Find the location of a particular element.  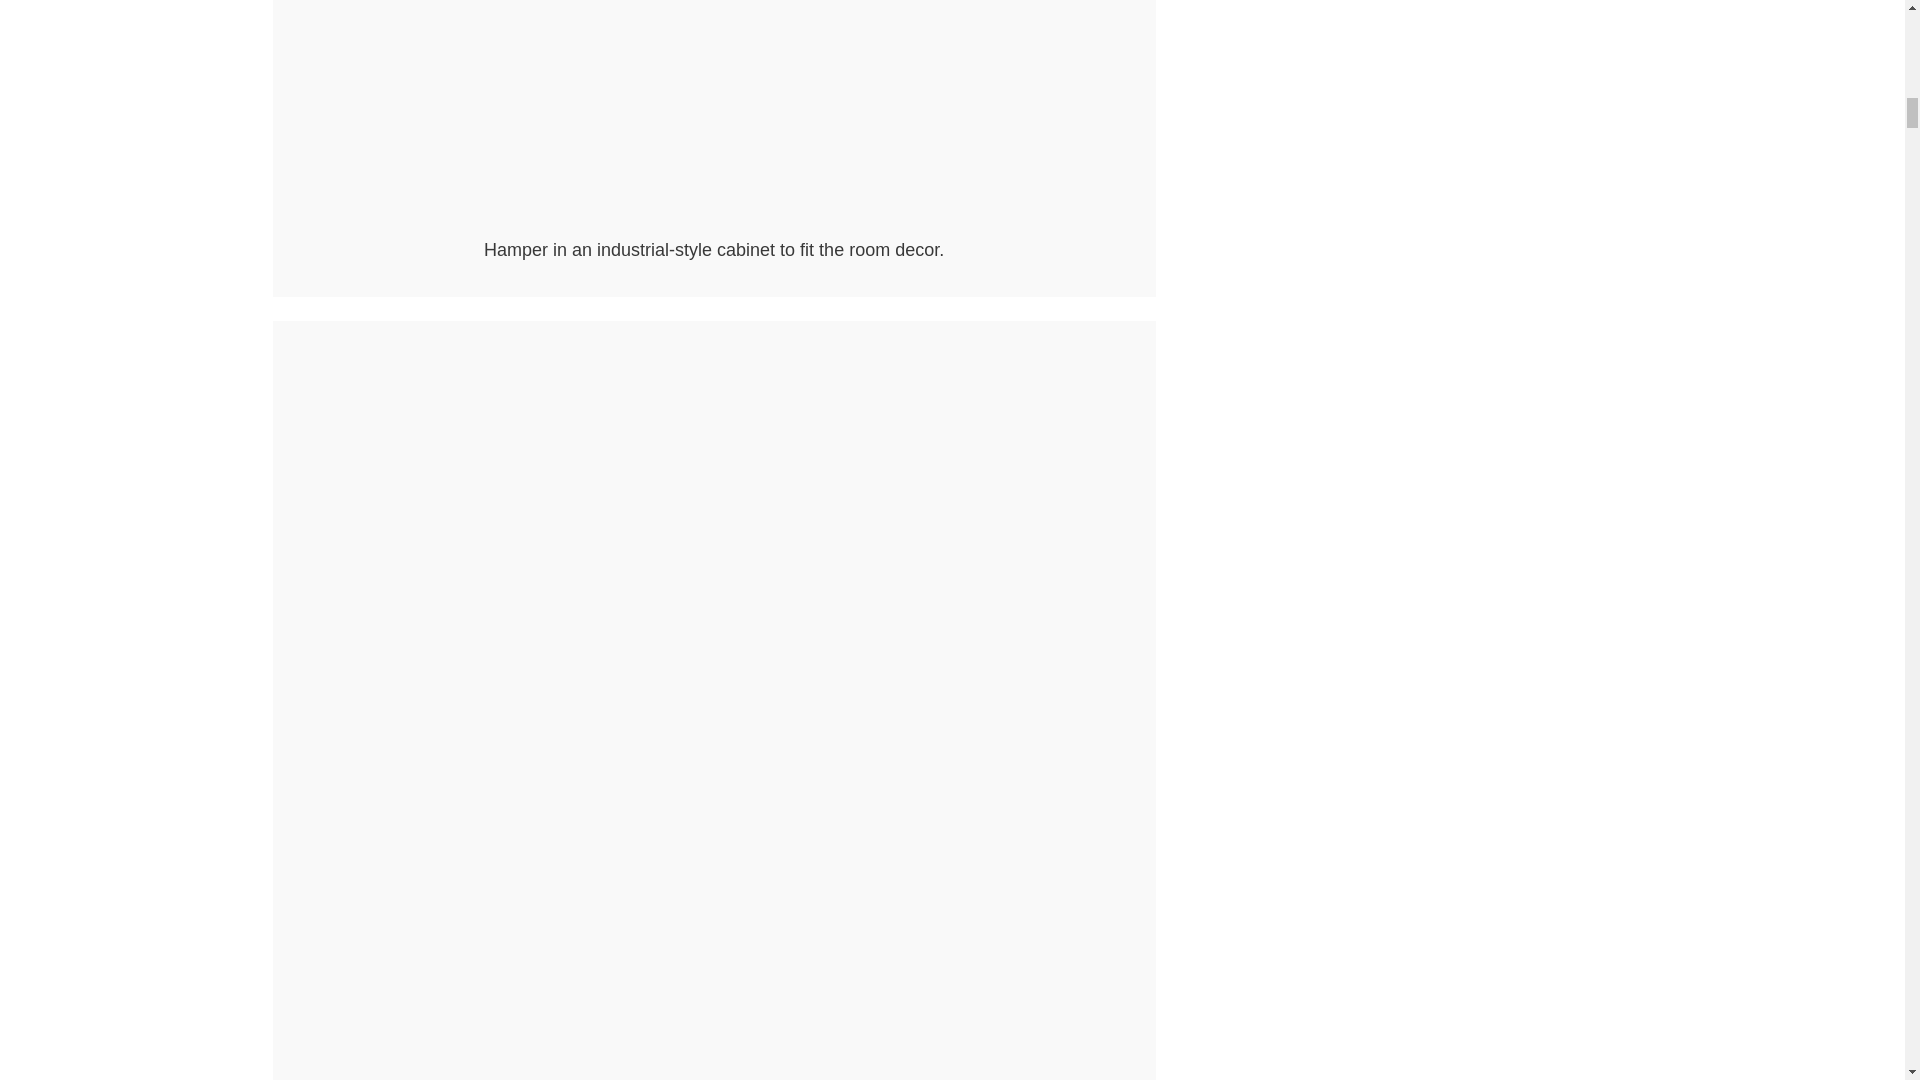

hamper in an industrial style cabinet to fit the room decor is located at coordinates (714, 224).